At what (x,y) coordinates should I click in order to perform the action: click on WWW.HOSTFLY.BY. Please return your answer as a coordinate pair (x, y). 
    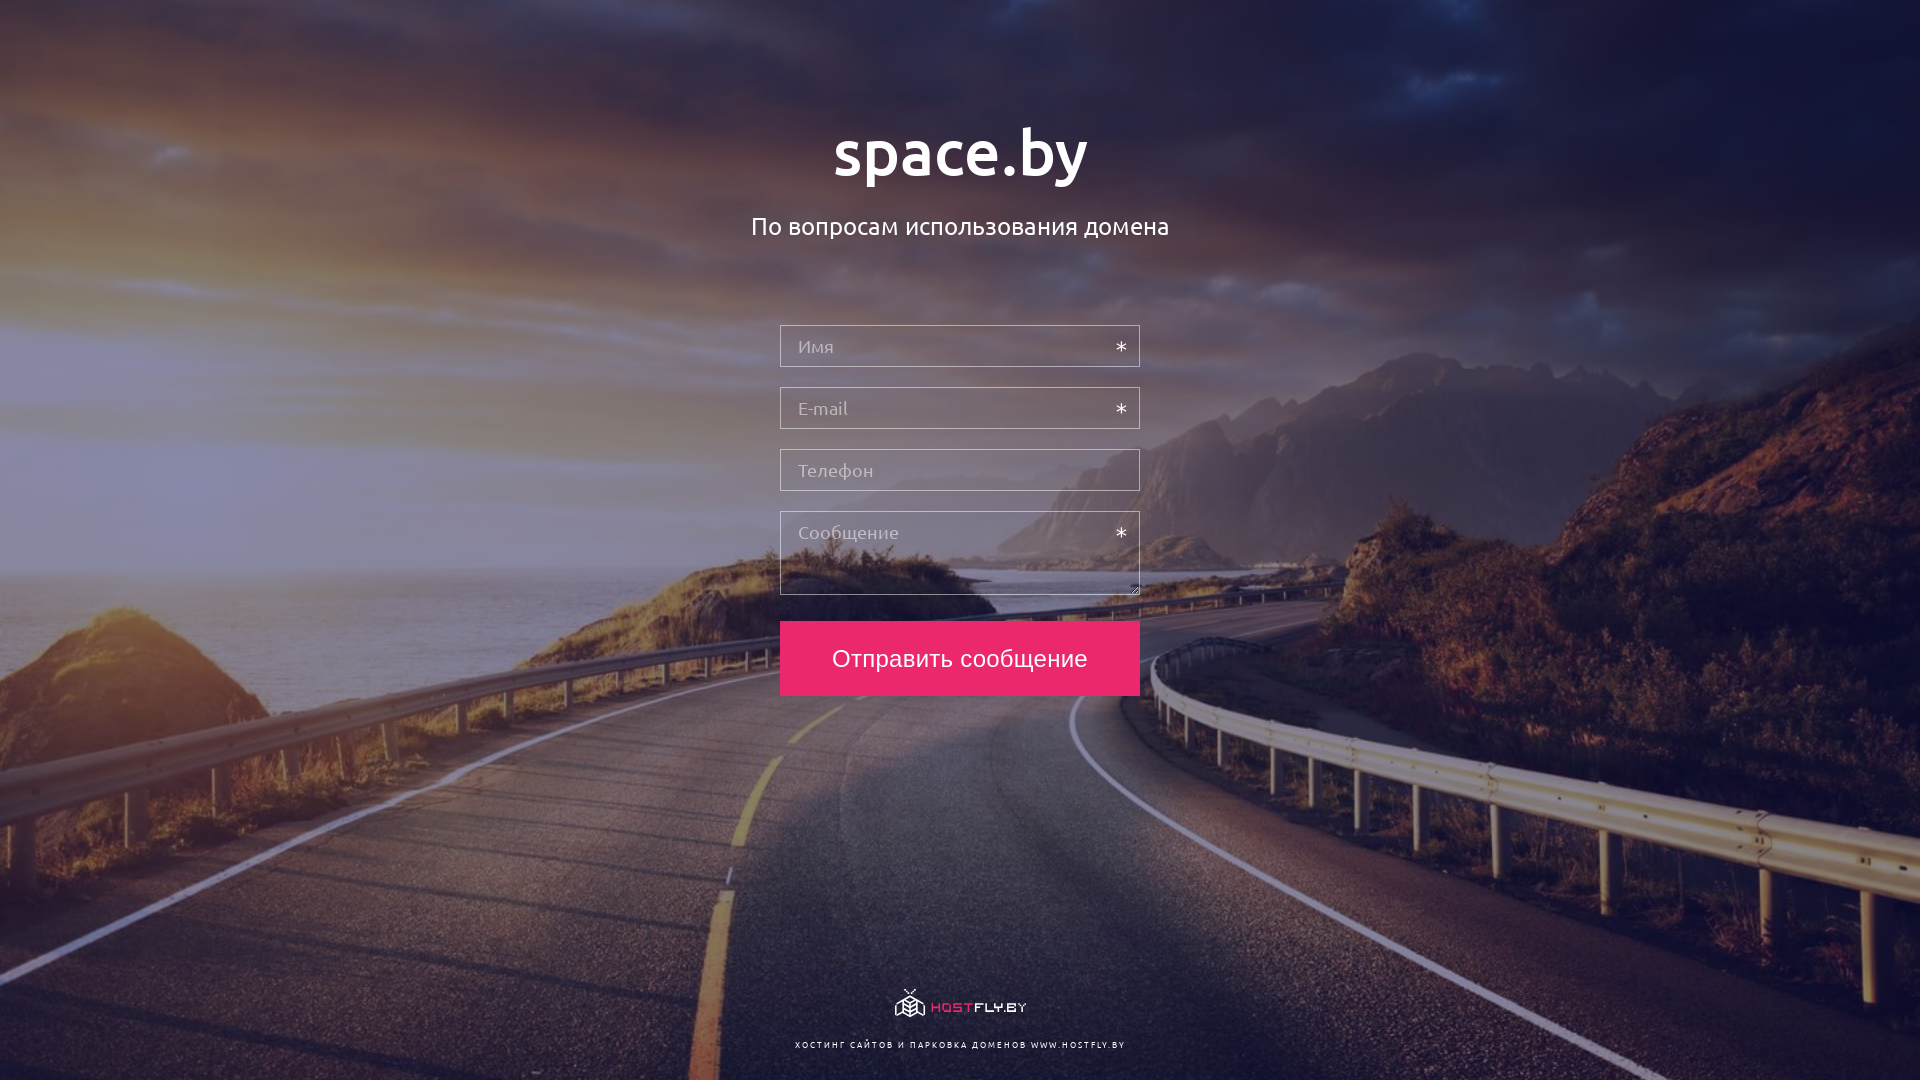
    Looking at the image, I should click on (1078, 1044).